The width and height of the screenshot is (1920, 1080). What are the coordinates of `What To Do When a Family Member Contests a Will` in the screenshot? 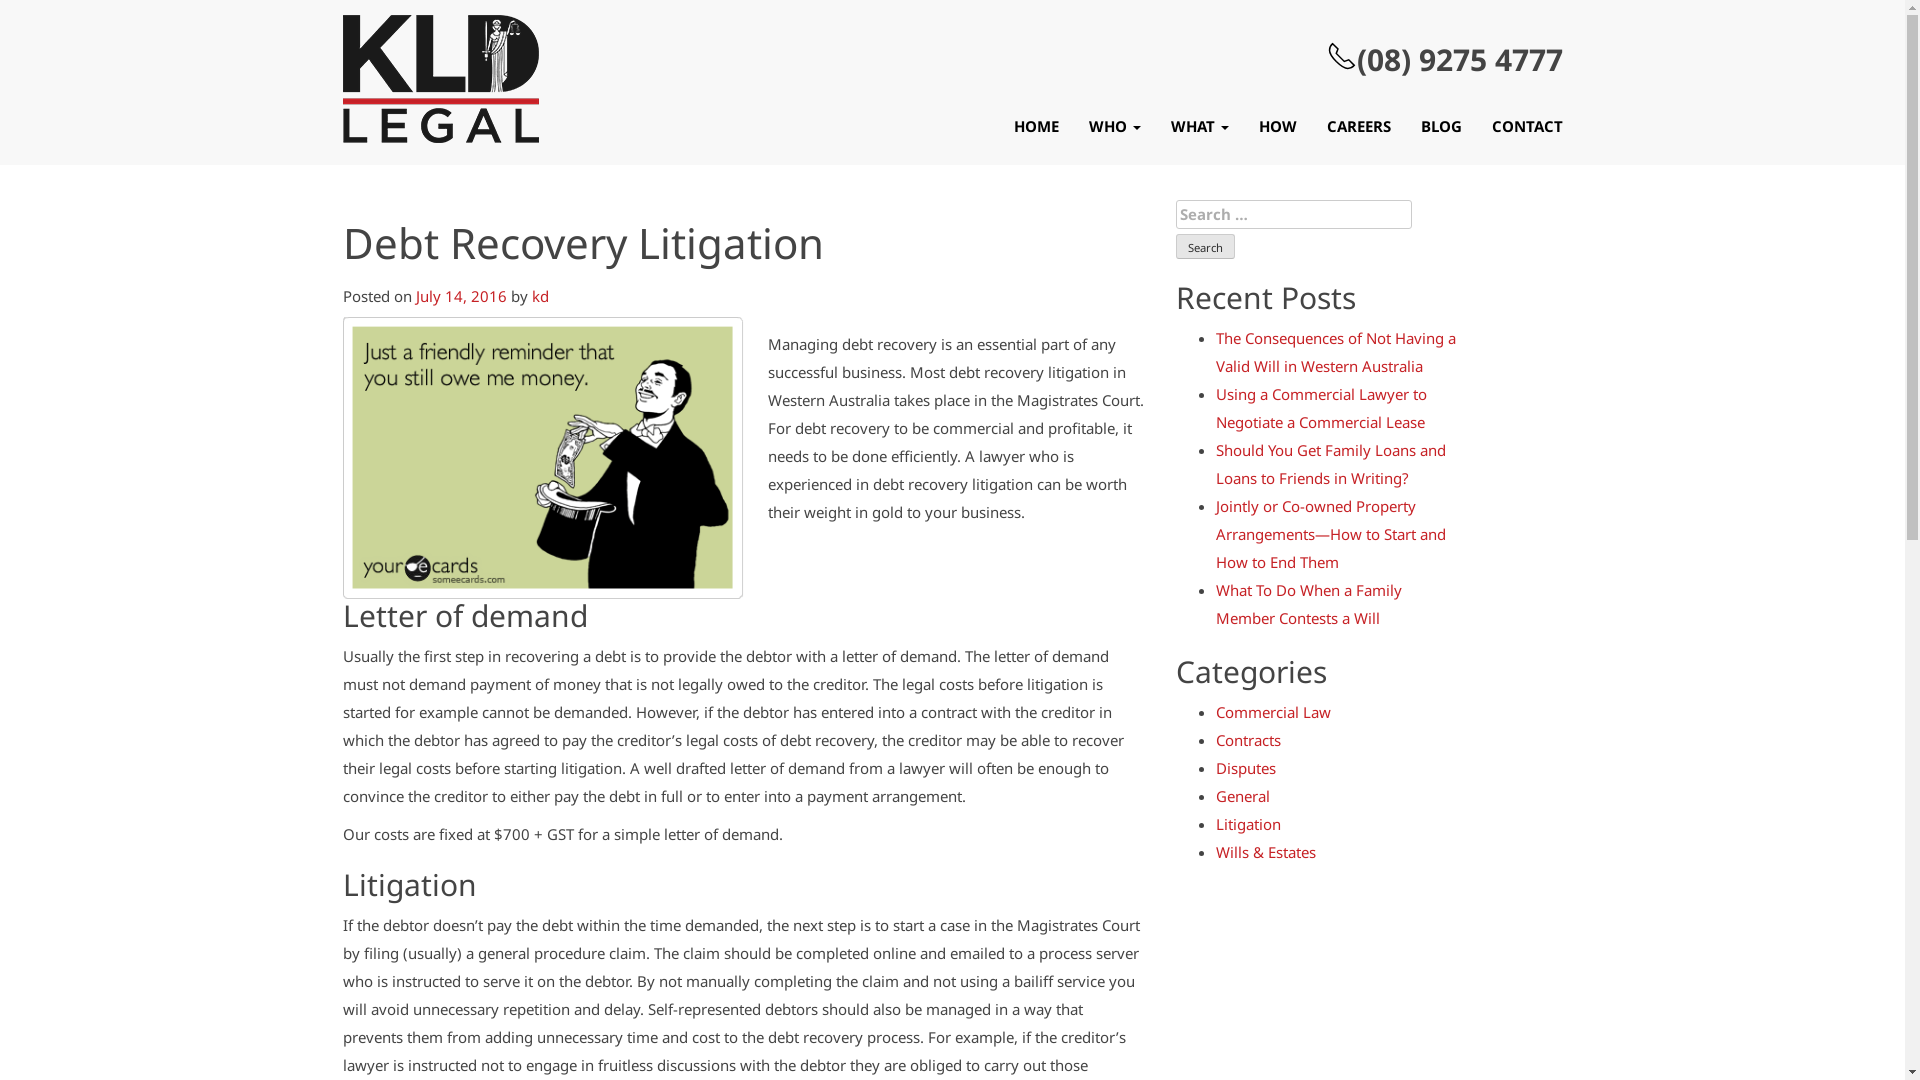 It's located at (1309, 604).